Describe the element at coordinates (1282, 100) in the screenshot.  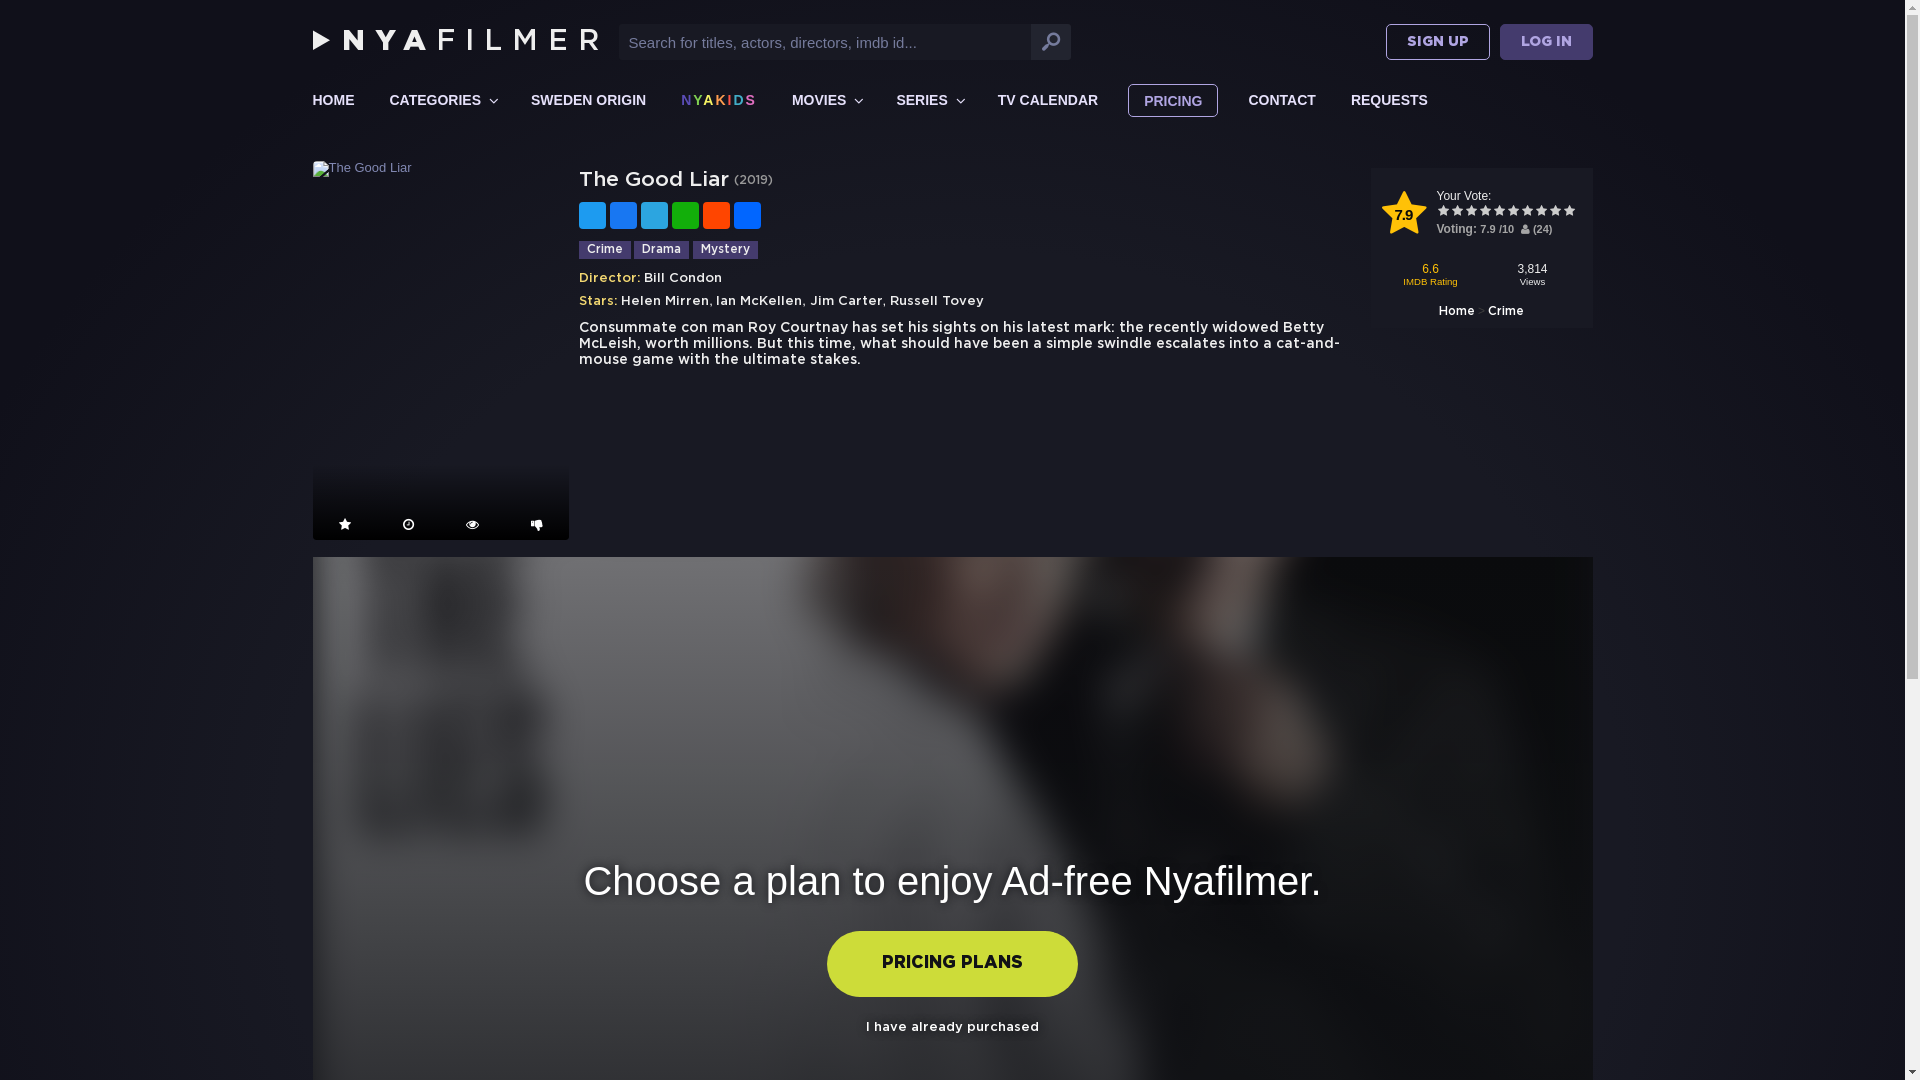
I see `CONTACT` at that location.